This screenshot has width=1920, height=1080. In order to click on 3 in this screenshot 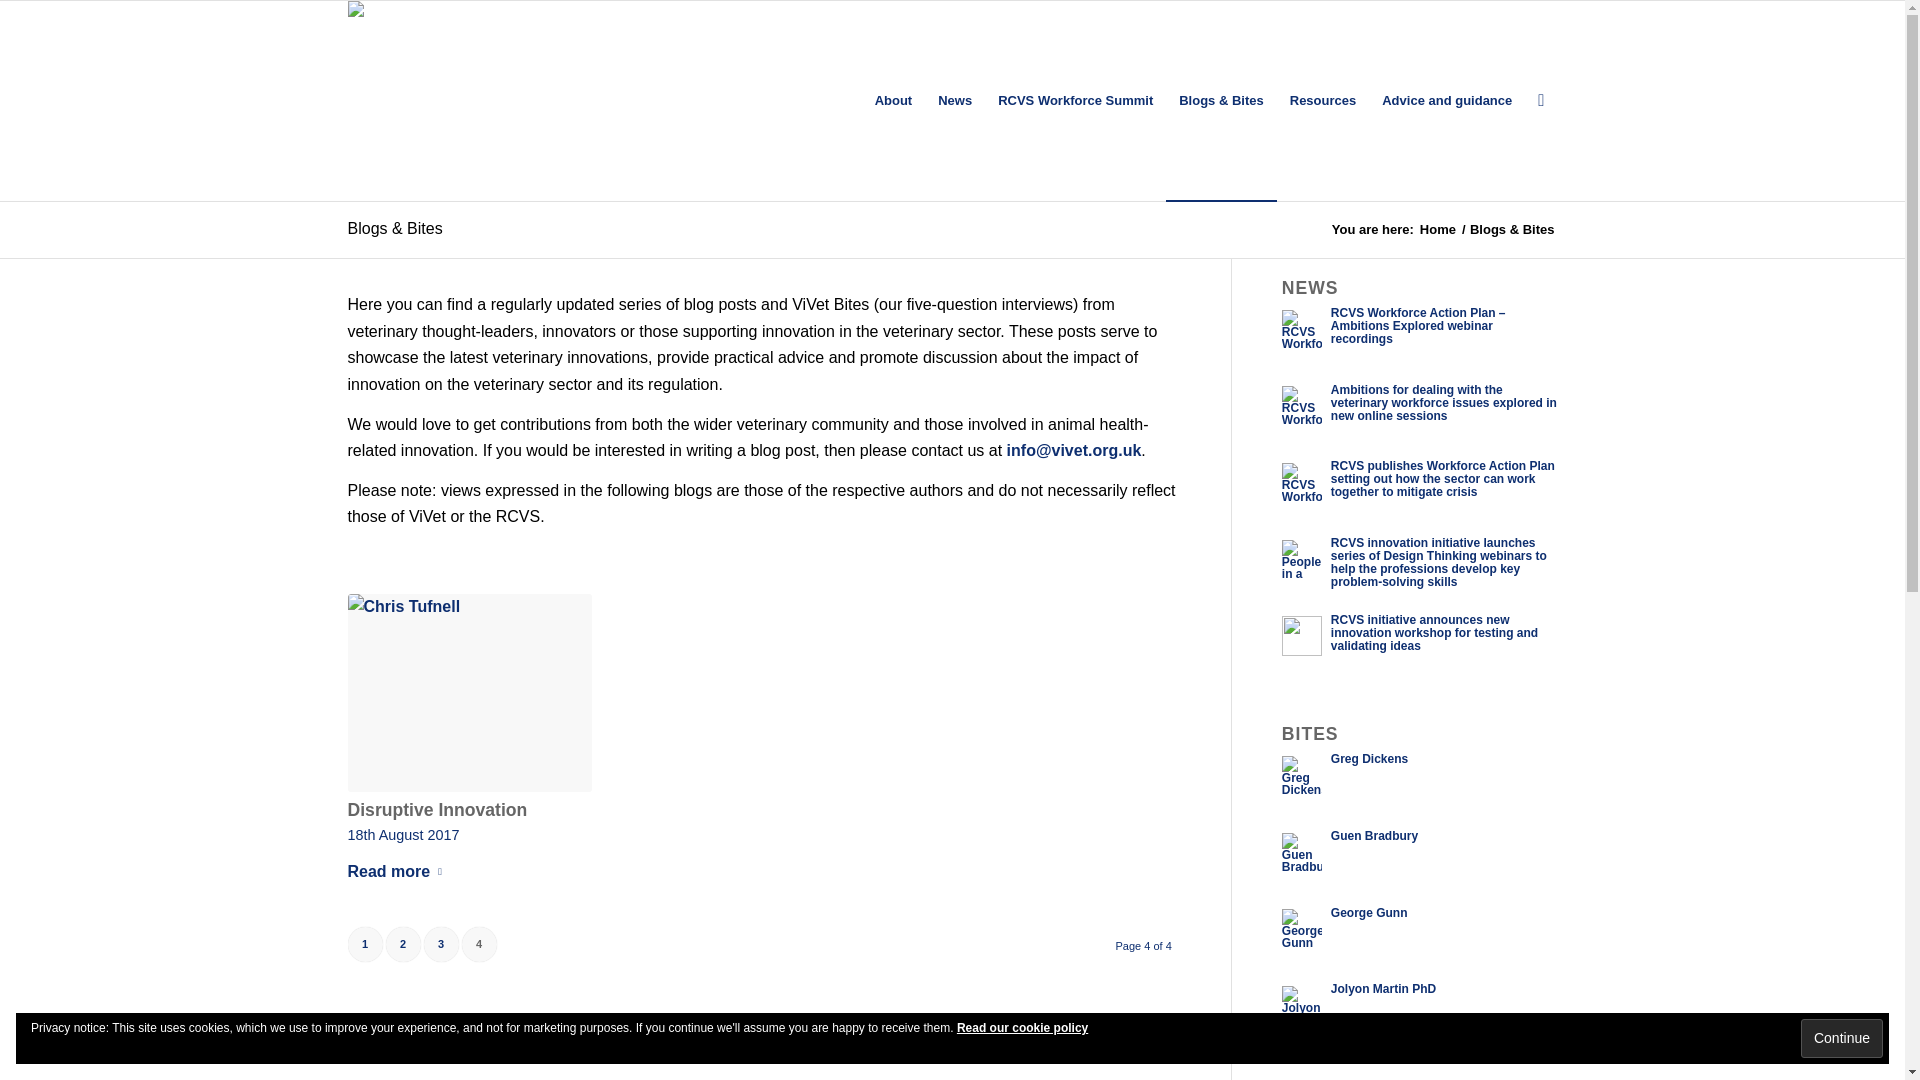, I will do `click(441, 944)`.